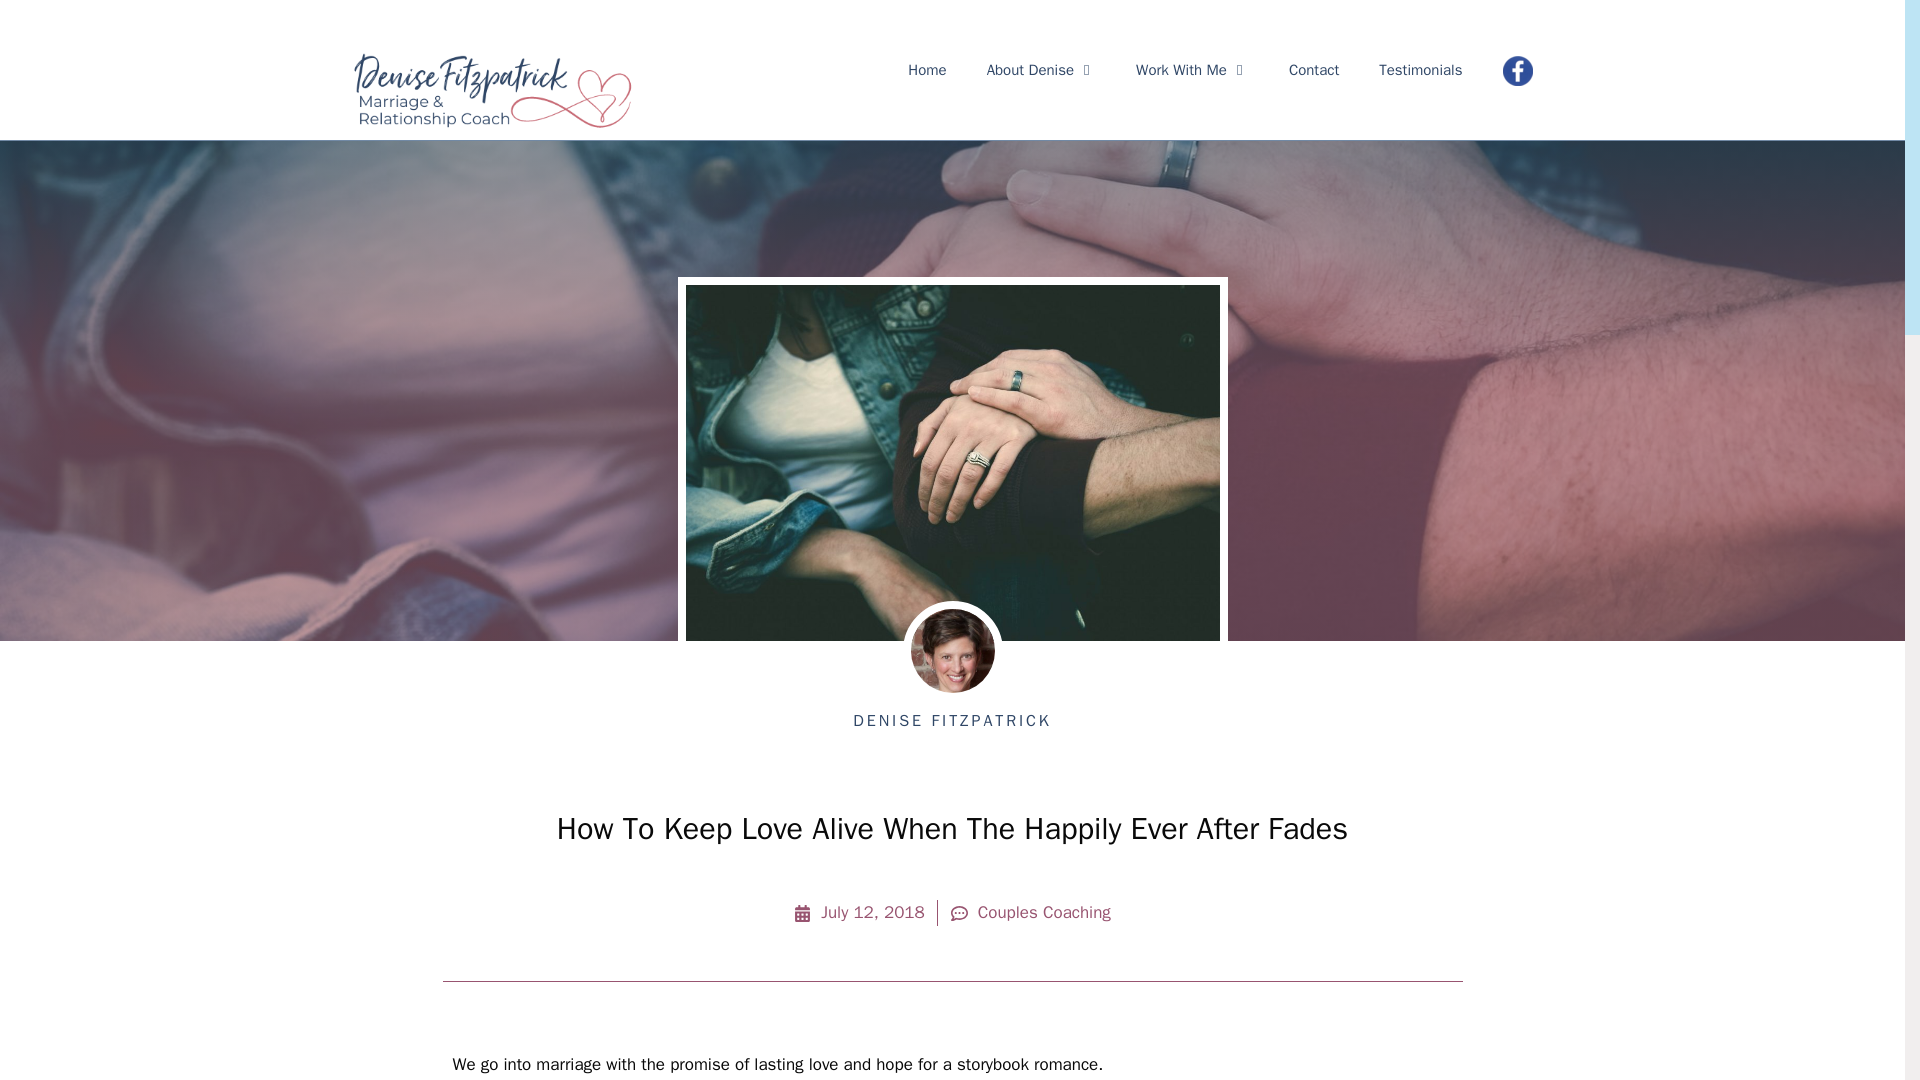  Describe the element at coordinates (1314, 70) in the screenshot. I see `Contact` at that location.